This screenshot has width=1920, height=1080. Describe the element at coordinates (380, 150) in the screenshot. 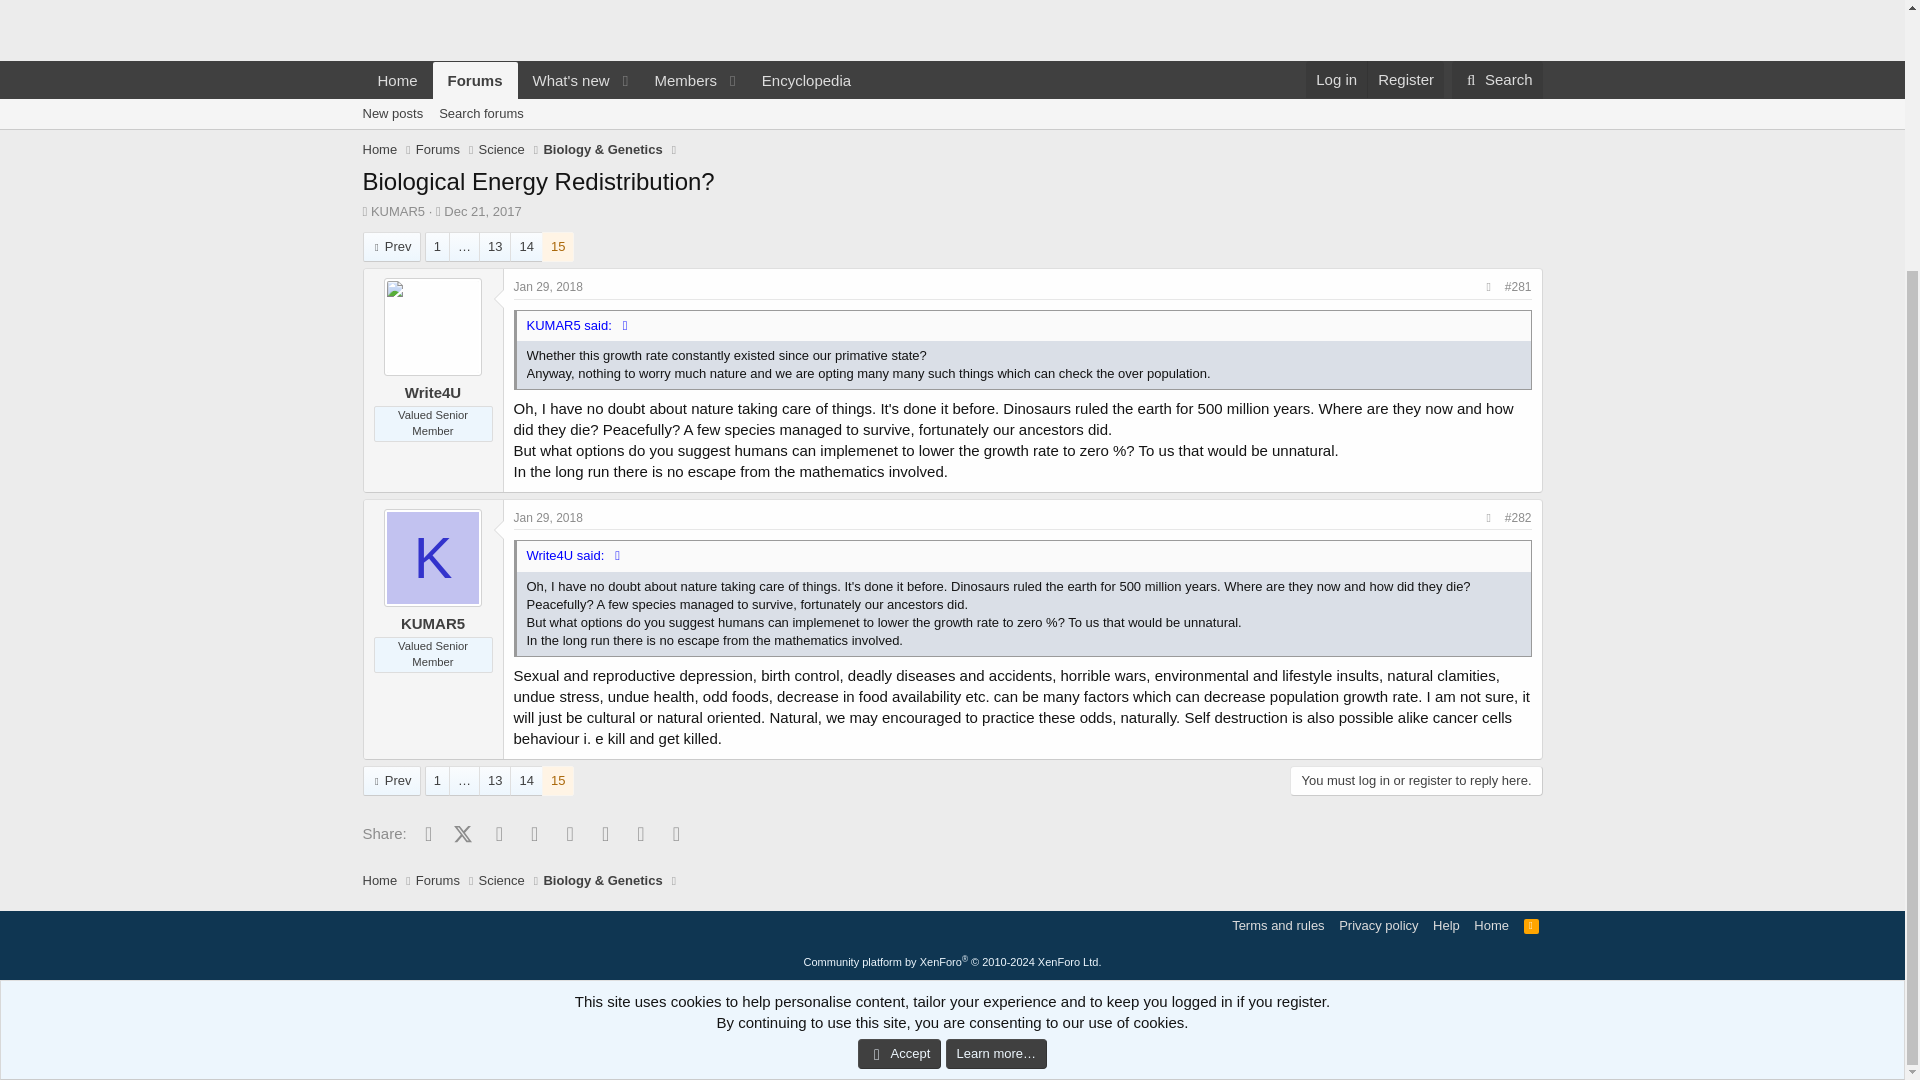

I see `Home` at that location.